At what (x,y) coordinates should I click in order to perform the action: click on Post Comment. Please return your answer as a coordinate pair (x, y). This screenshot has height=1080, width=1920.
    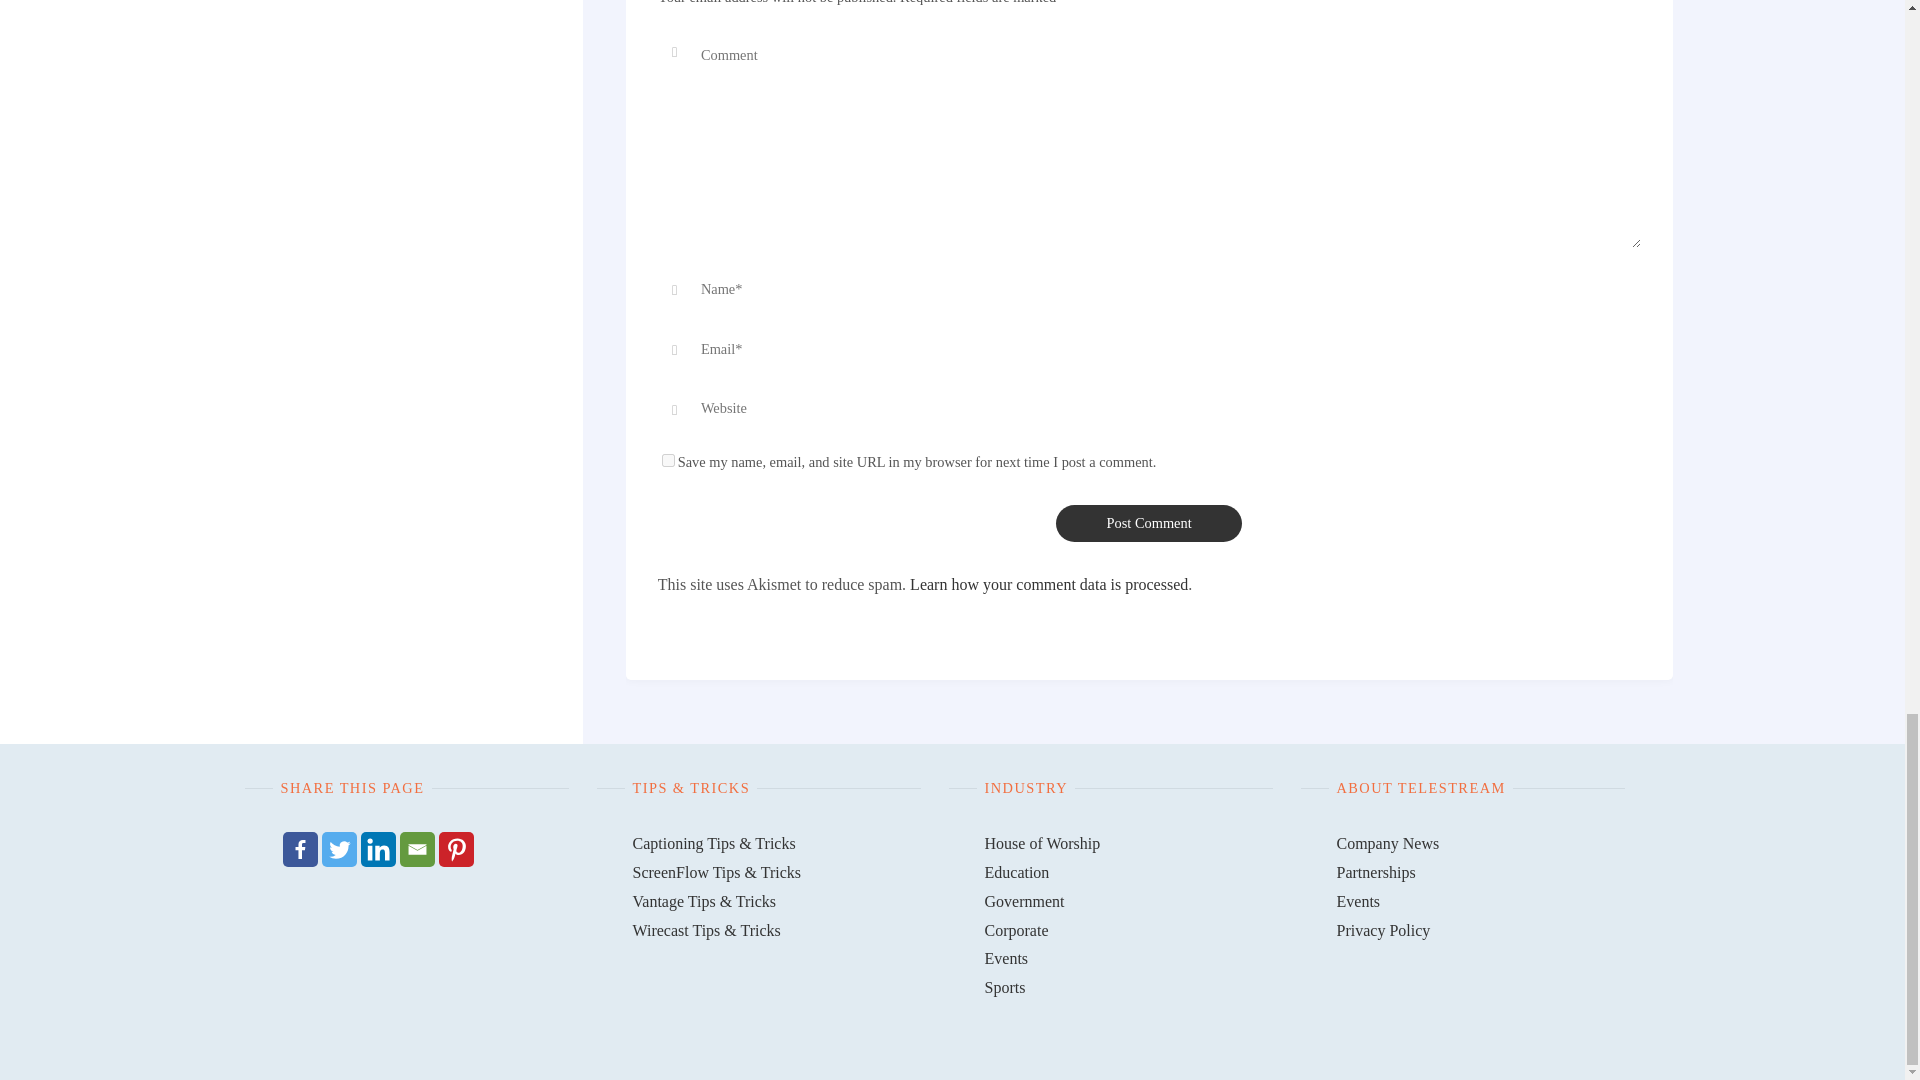
    Looking at the image, I should click on (1149, 524).